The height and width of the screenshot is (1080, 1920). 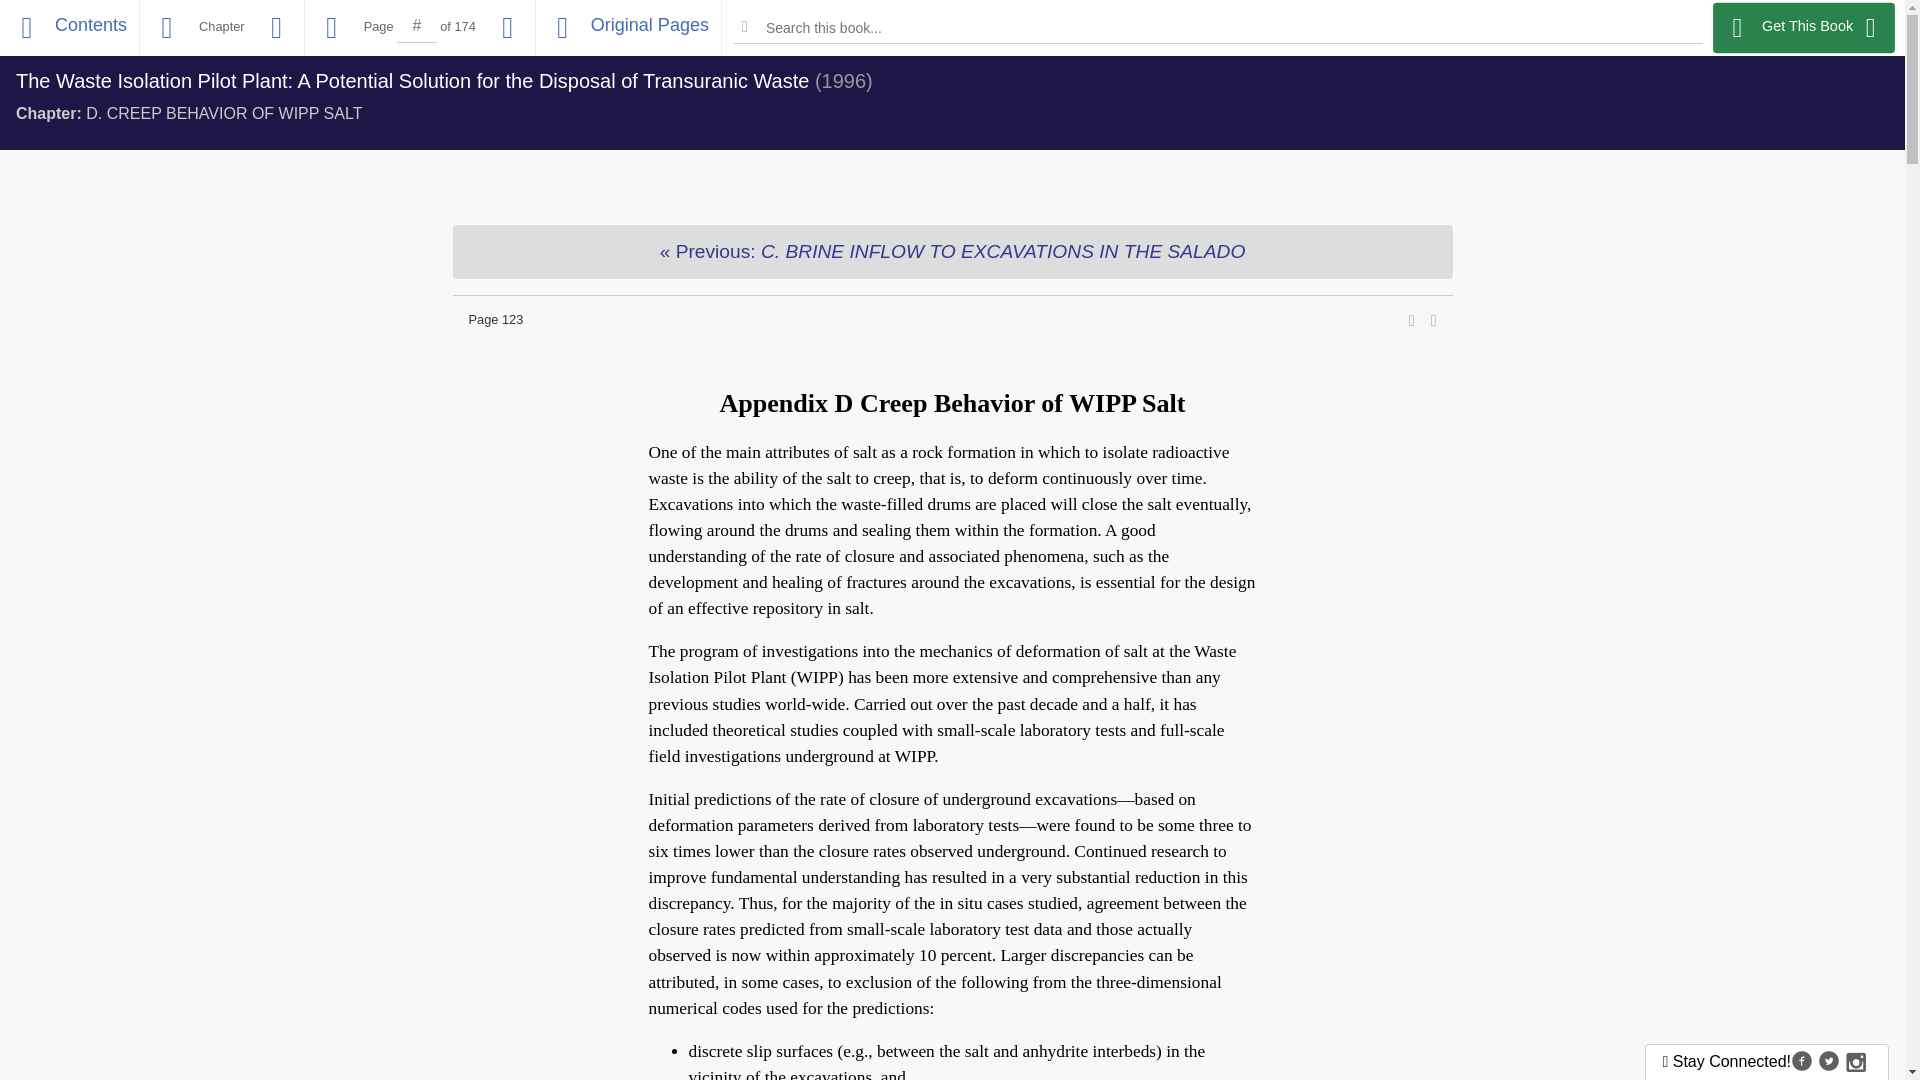 What do you see at coordinates (1412, 321) in the screenshot?
I see `Share this page` at bounding box center [1412, 321].